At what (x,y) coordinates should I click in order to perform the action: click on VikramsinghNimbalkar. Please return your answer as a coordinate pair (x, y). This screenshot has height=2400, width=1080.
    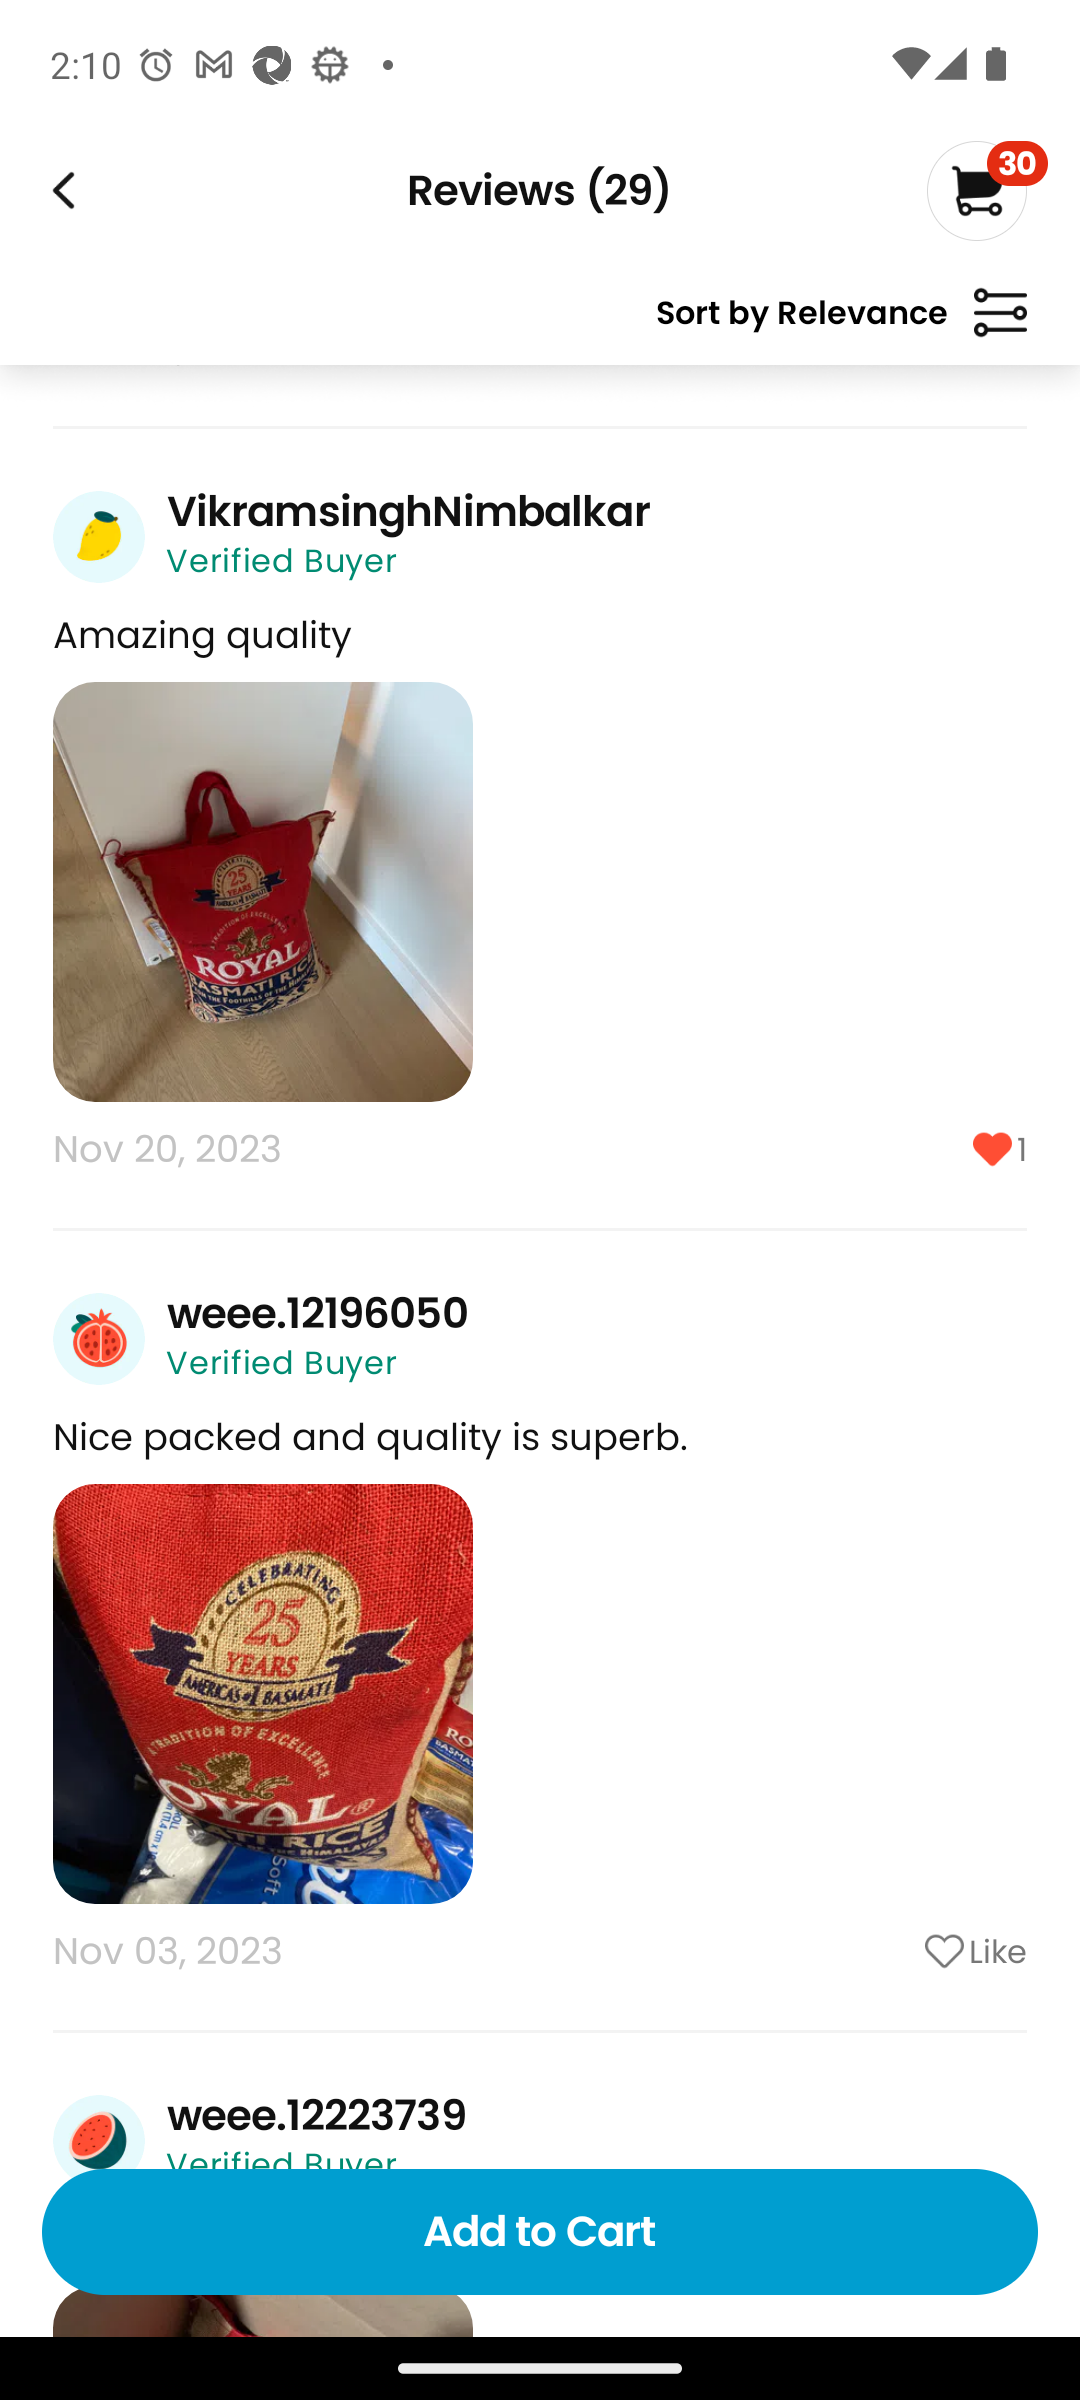
    Looking at the image, I should click on (408, 511).